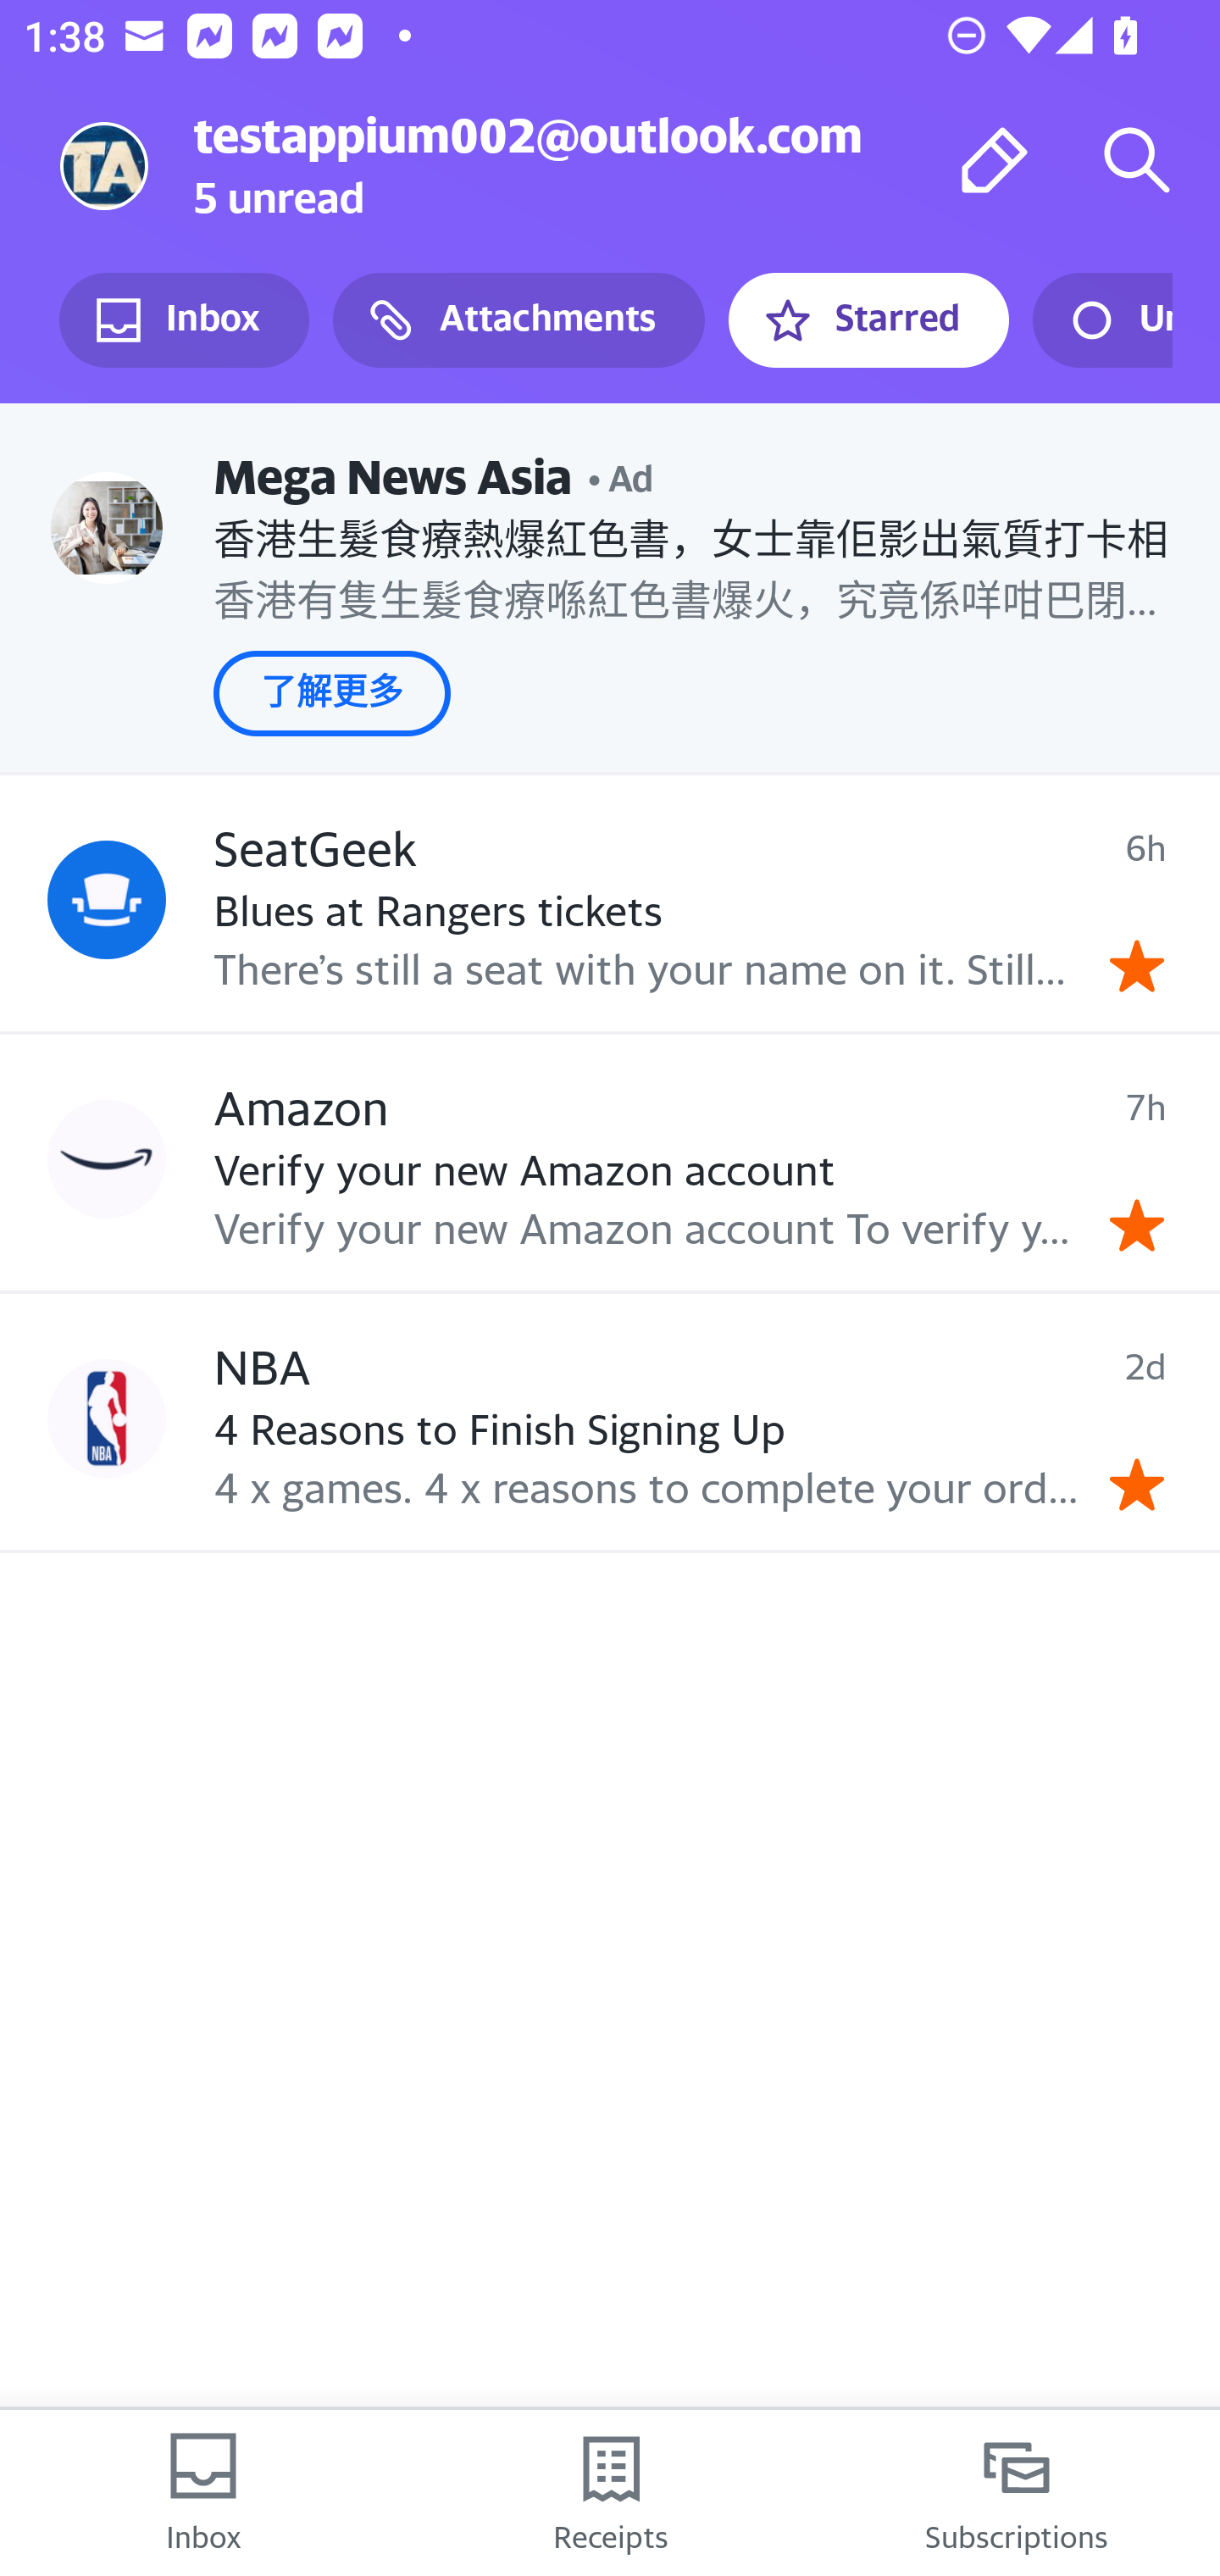 The image size is (1220, 2576). Describe the element at coordinates (107, 1418) in the screenshot. I see `Profile
NBA` at that location.